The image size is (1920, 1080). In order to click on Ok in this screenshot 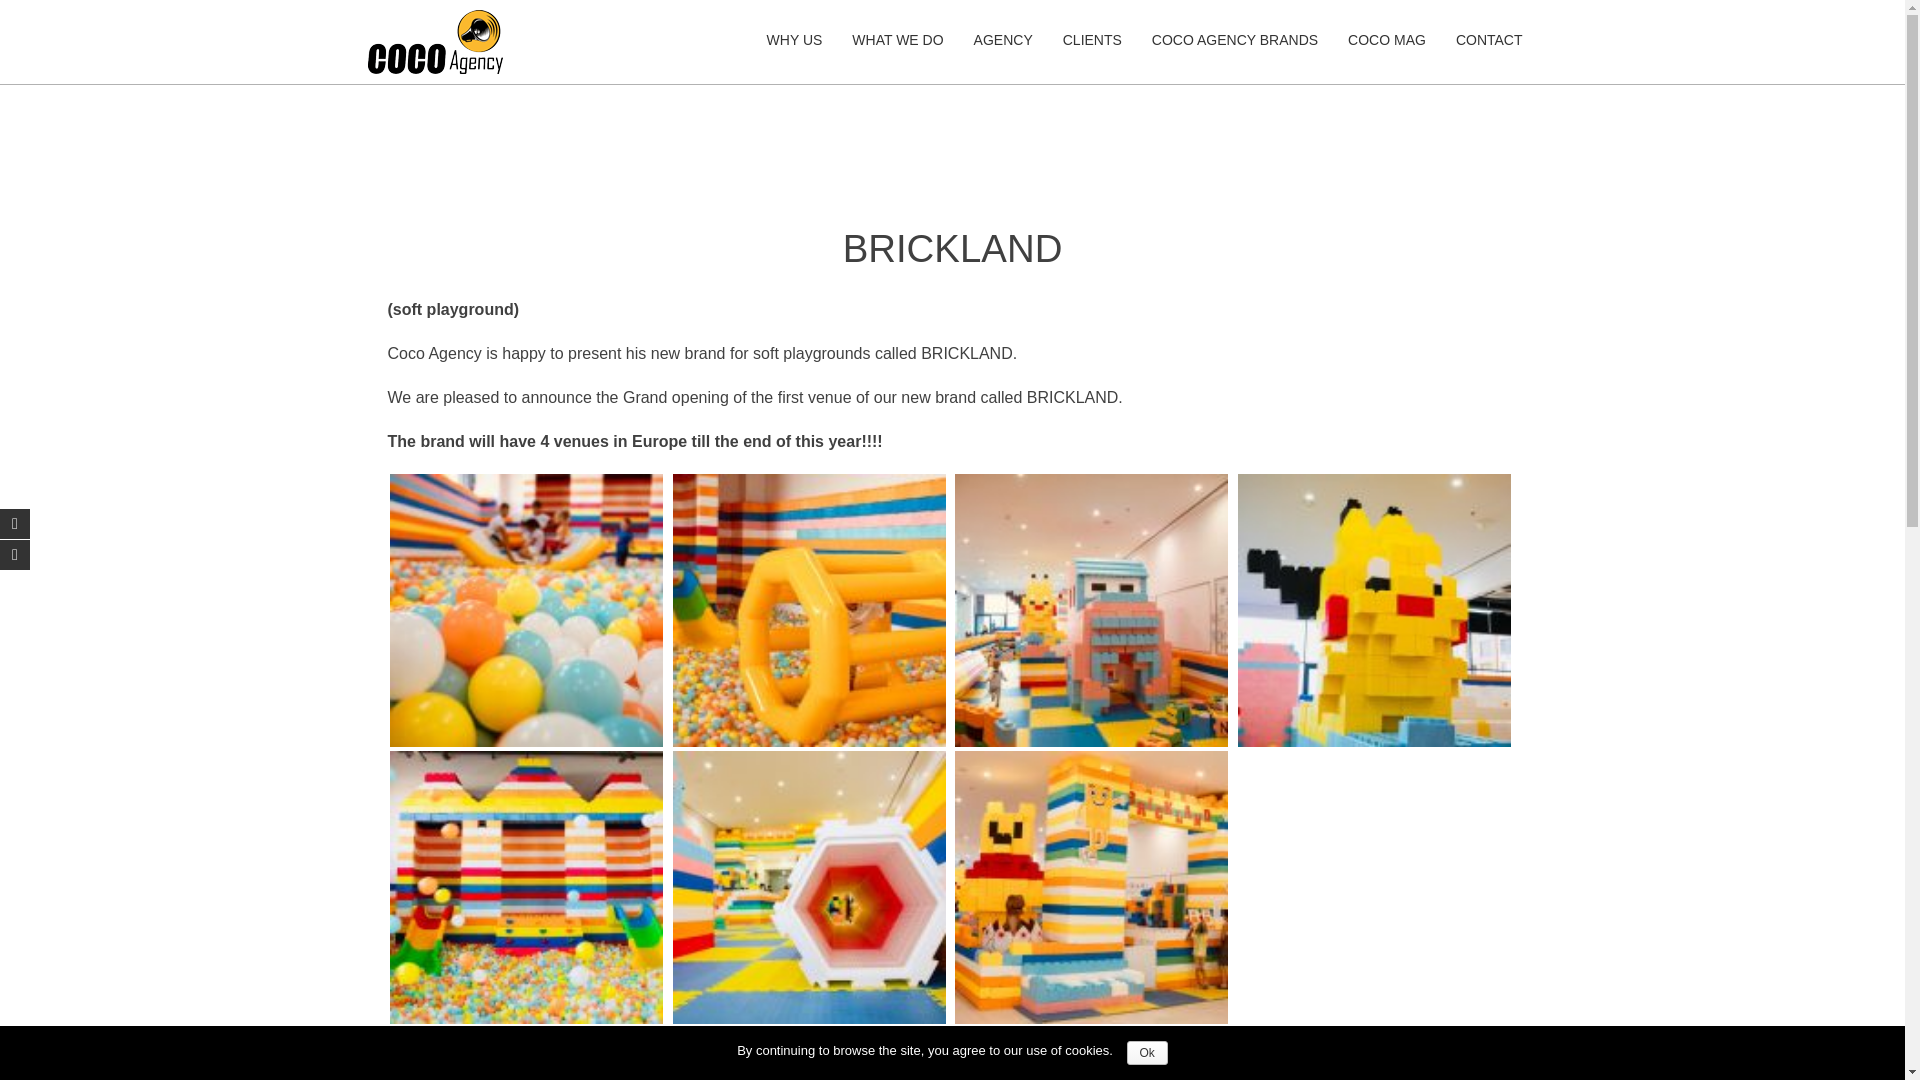, I will do `click(1147, 1052)`.